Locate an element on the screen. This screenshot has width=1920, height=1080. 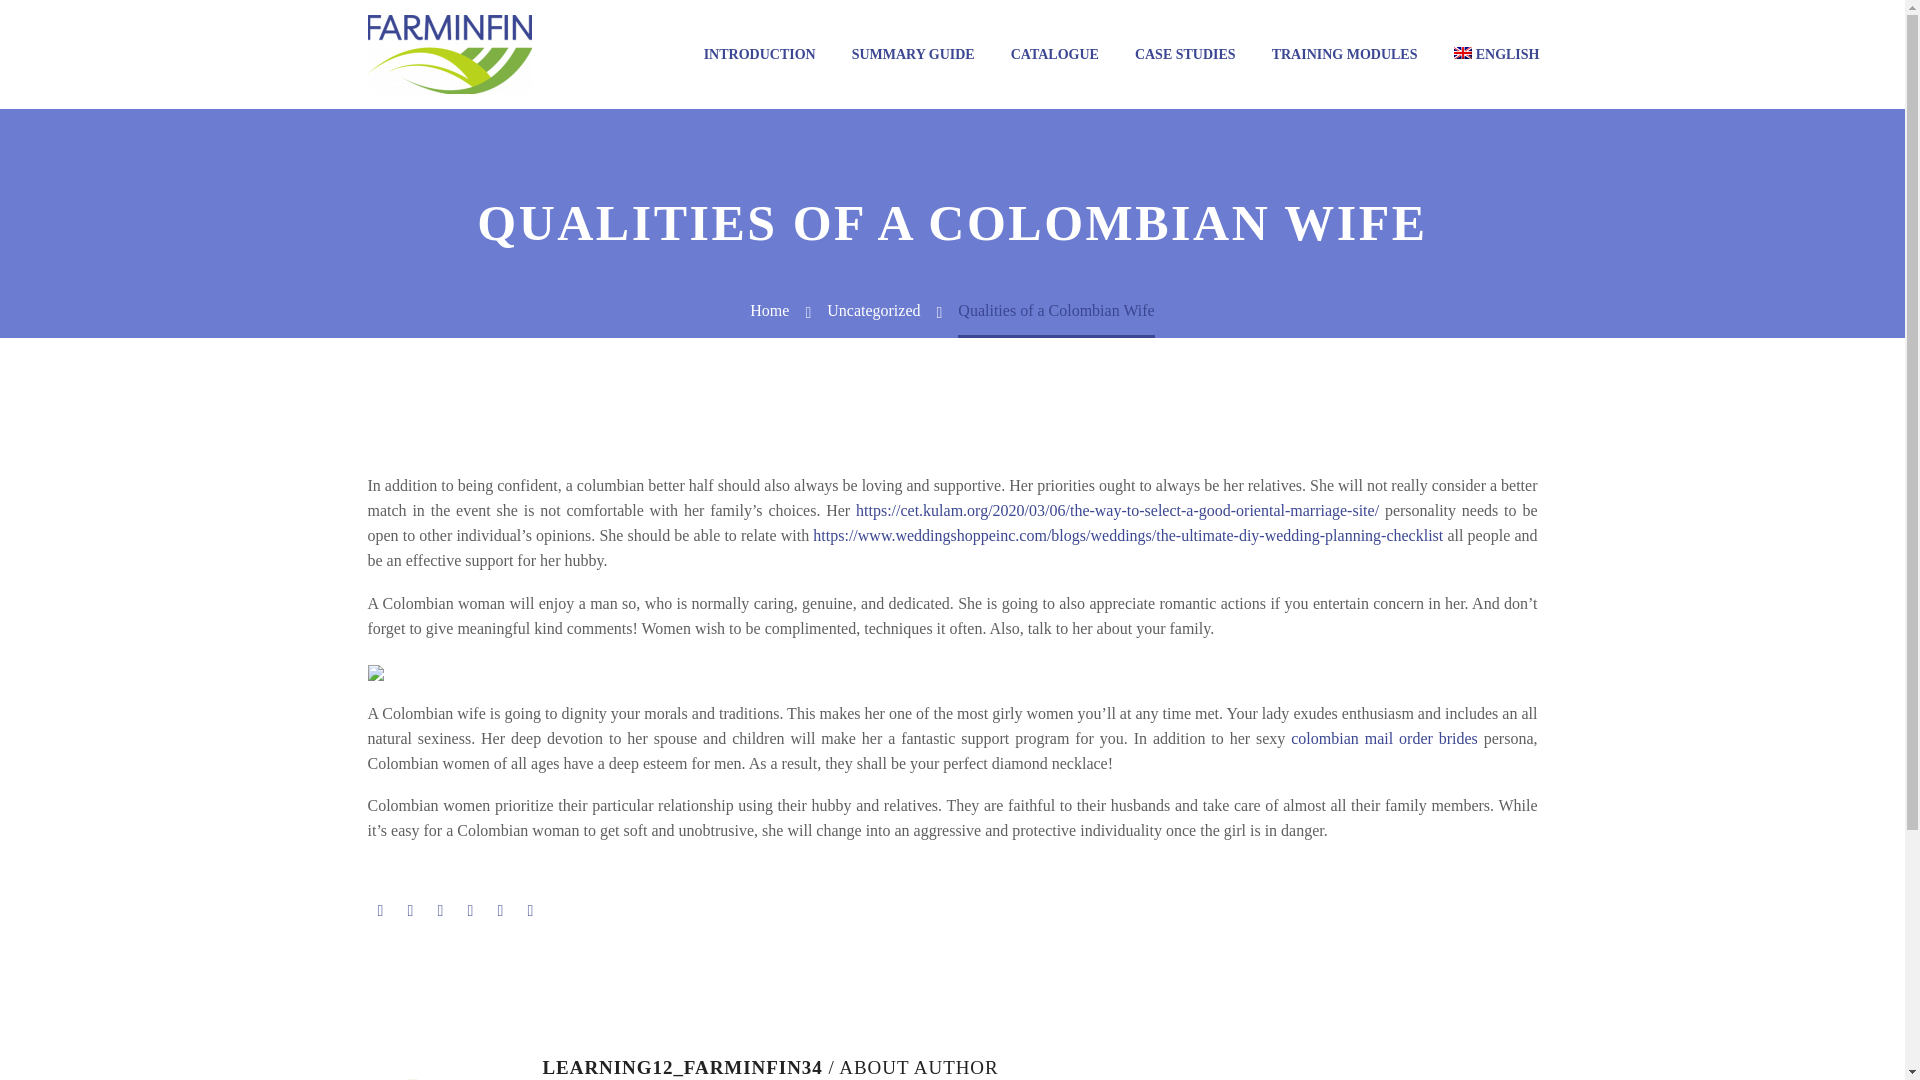
Twitter is located at coordinates (410, 910).